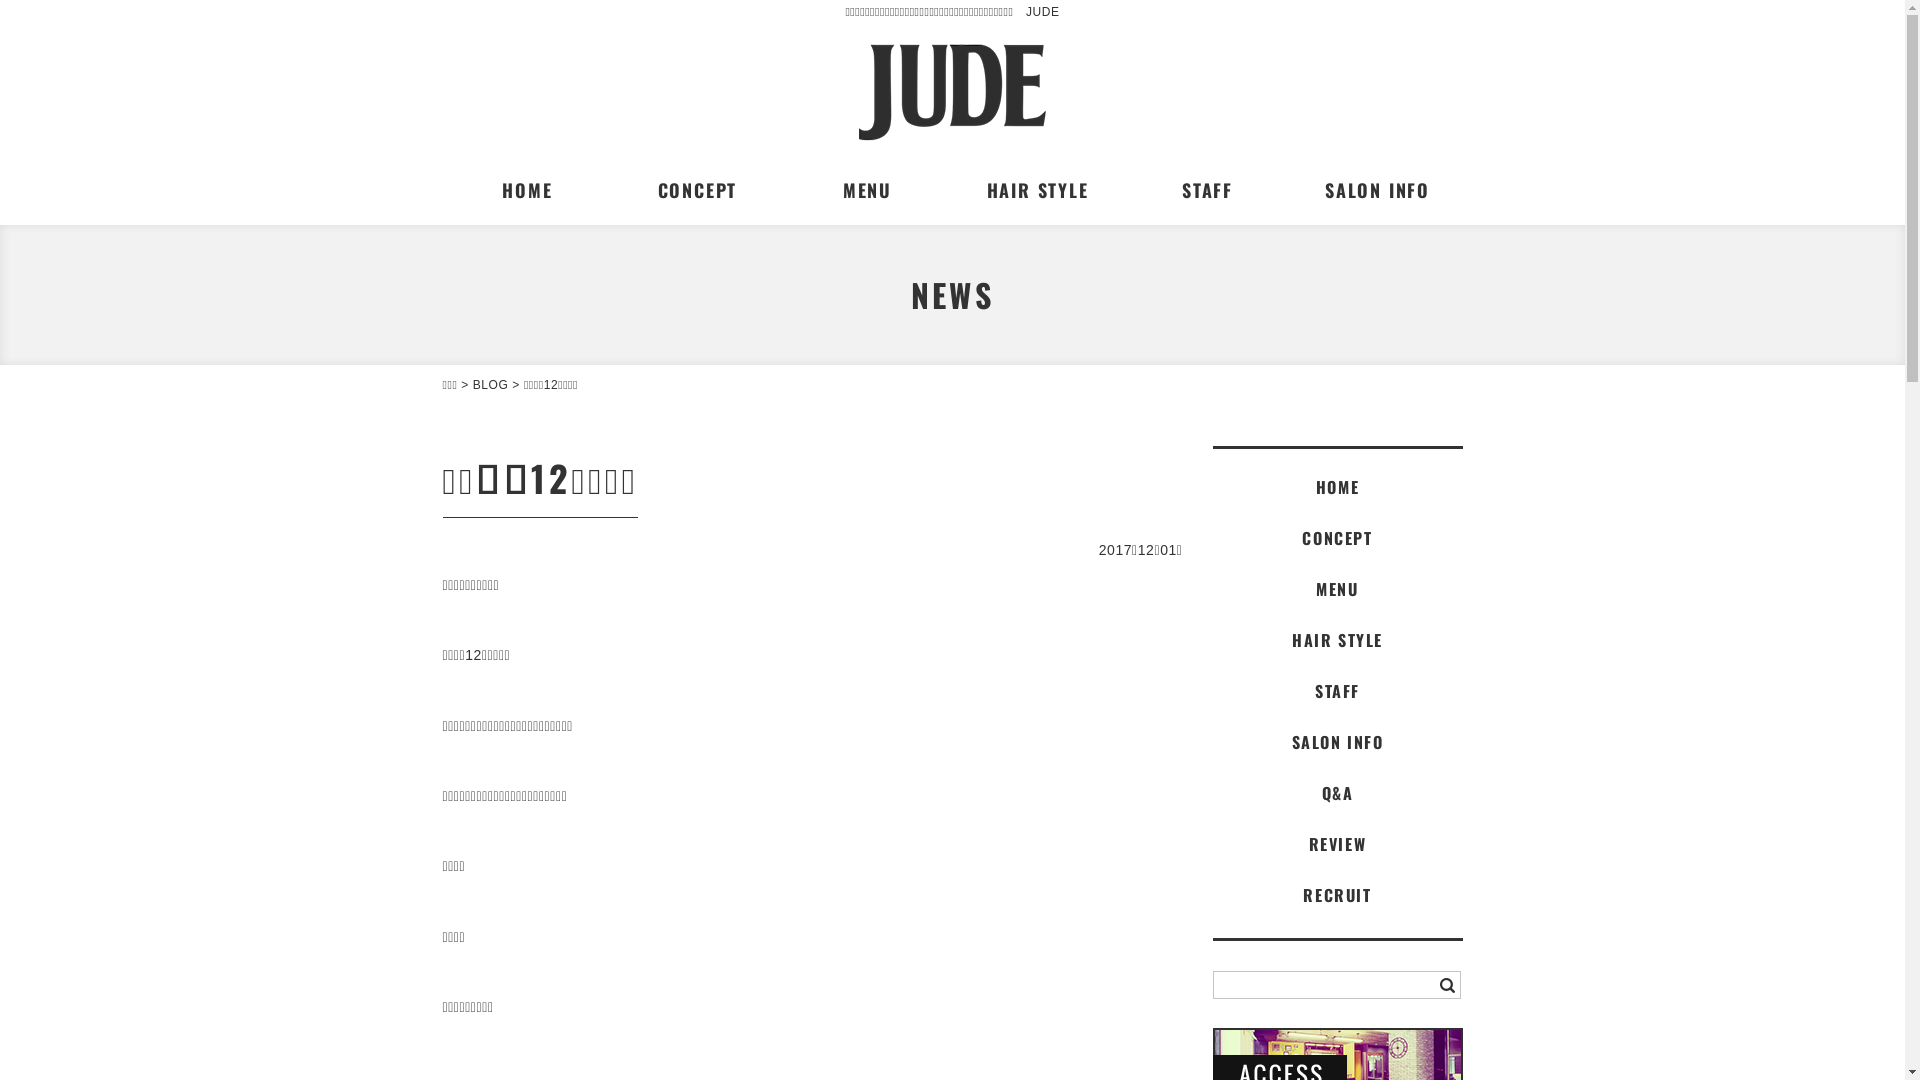 Image resolution: width=1920 pixels, height=1080 pixels. What do you see at coordinates (527, 190) in the screenshot?
I see `HOME` at bounding box center [527, 190].